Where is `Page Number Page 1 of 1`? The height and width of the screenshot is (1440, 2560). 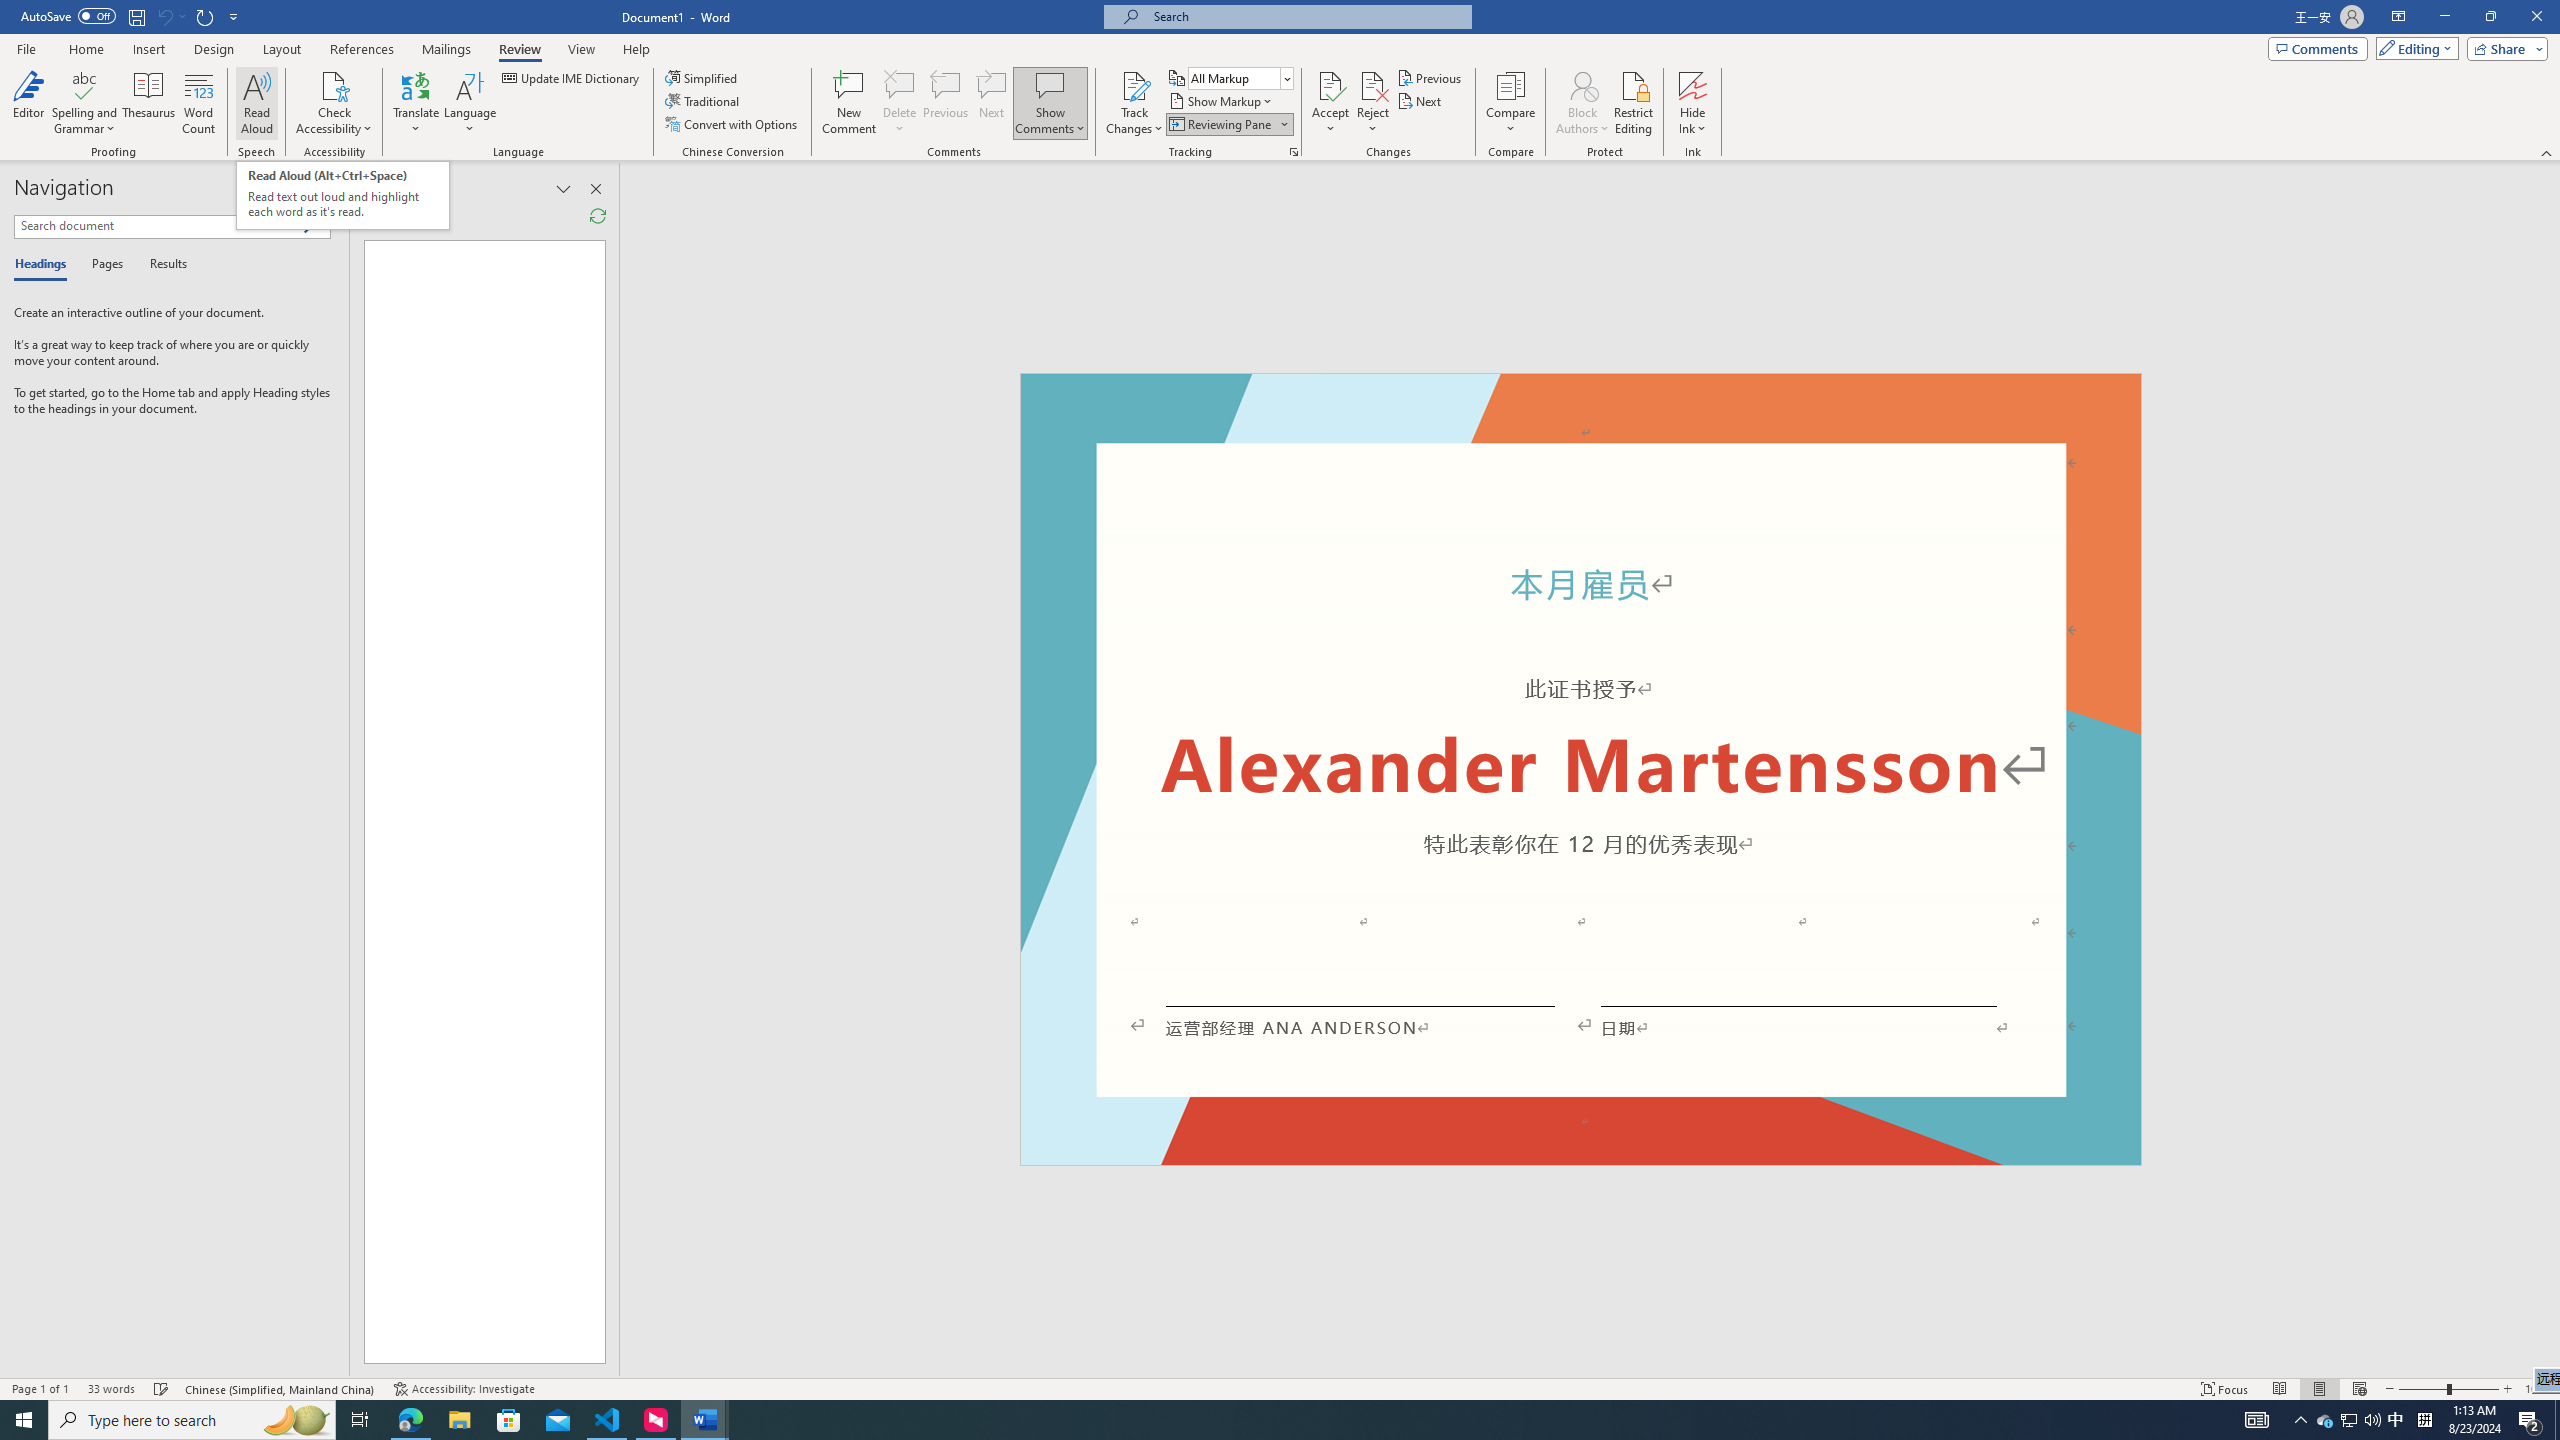
Page Number Page 1 of 1 is located at coordinates (40, 1389).